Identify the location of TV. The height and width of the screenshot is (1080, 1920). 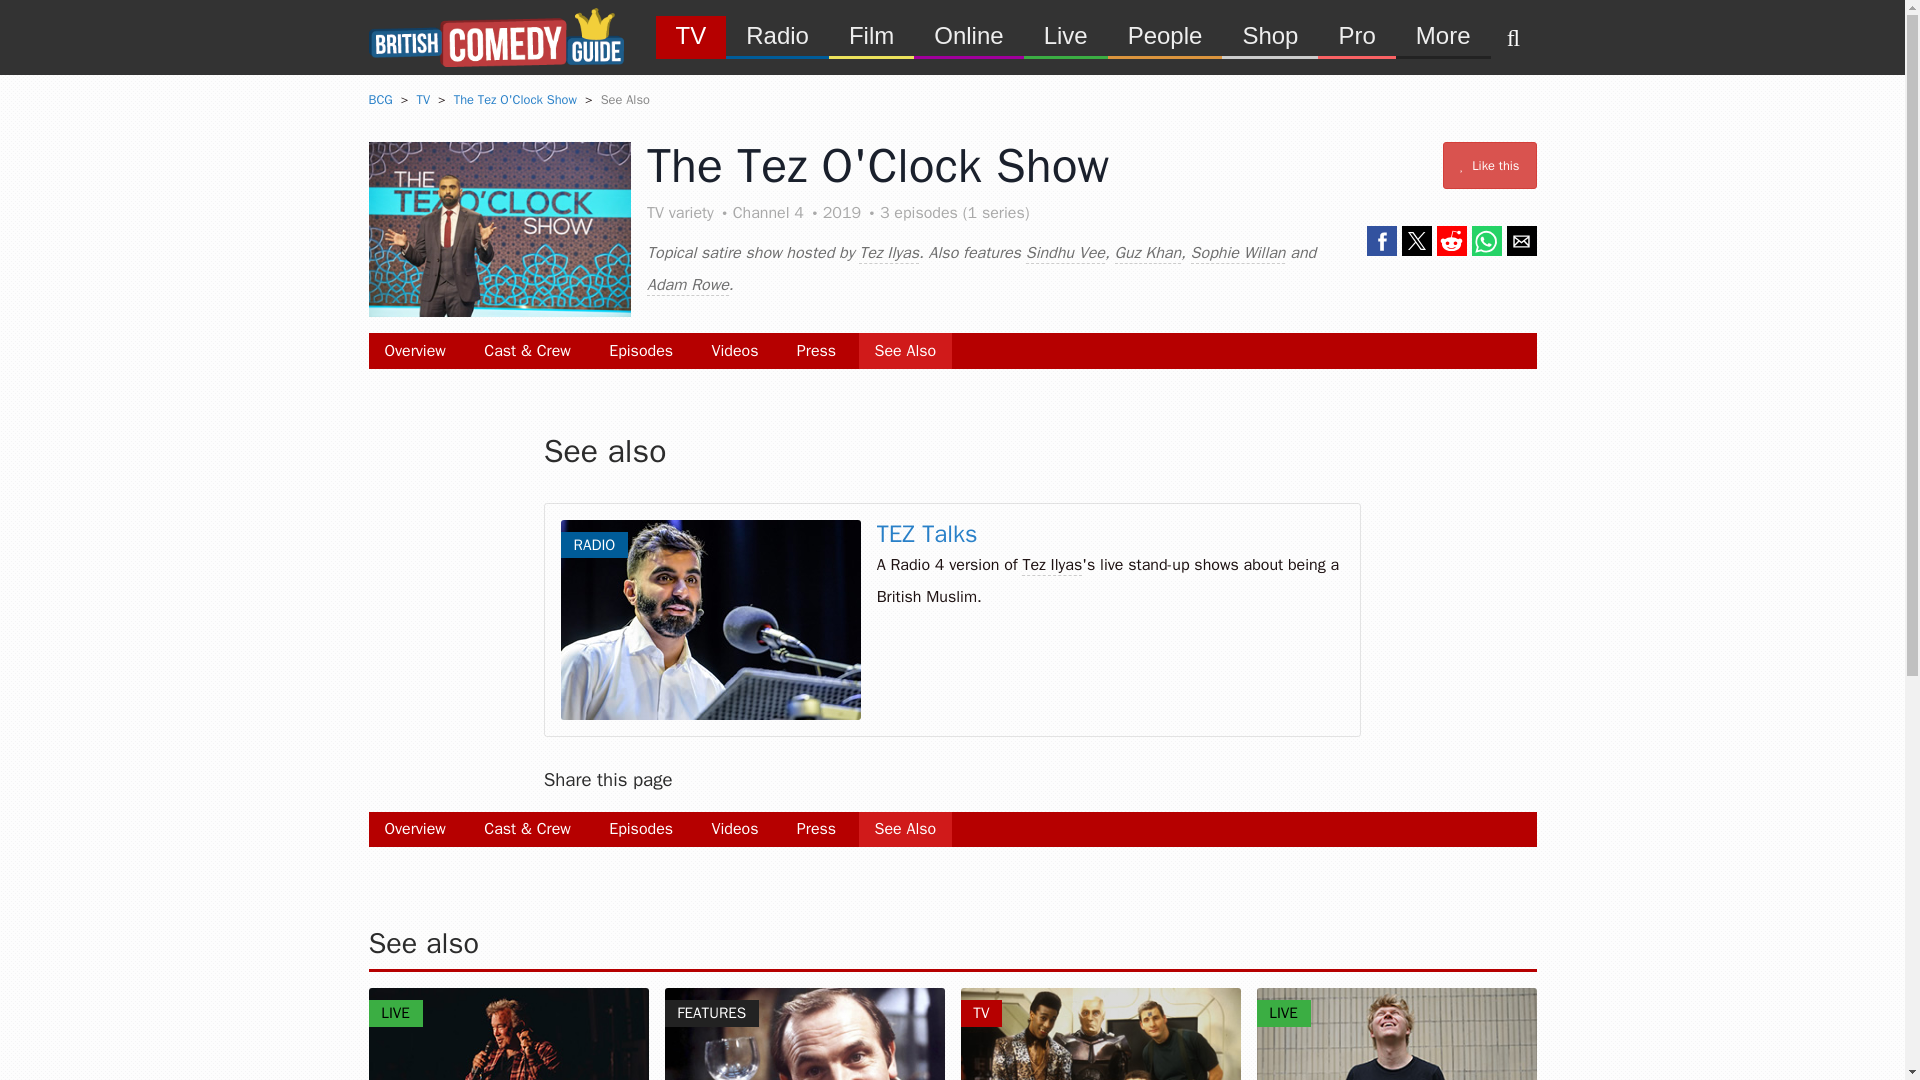
(692, 34).